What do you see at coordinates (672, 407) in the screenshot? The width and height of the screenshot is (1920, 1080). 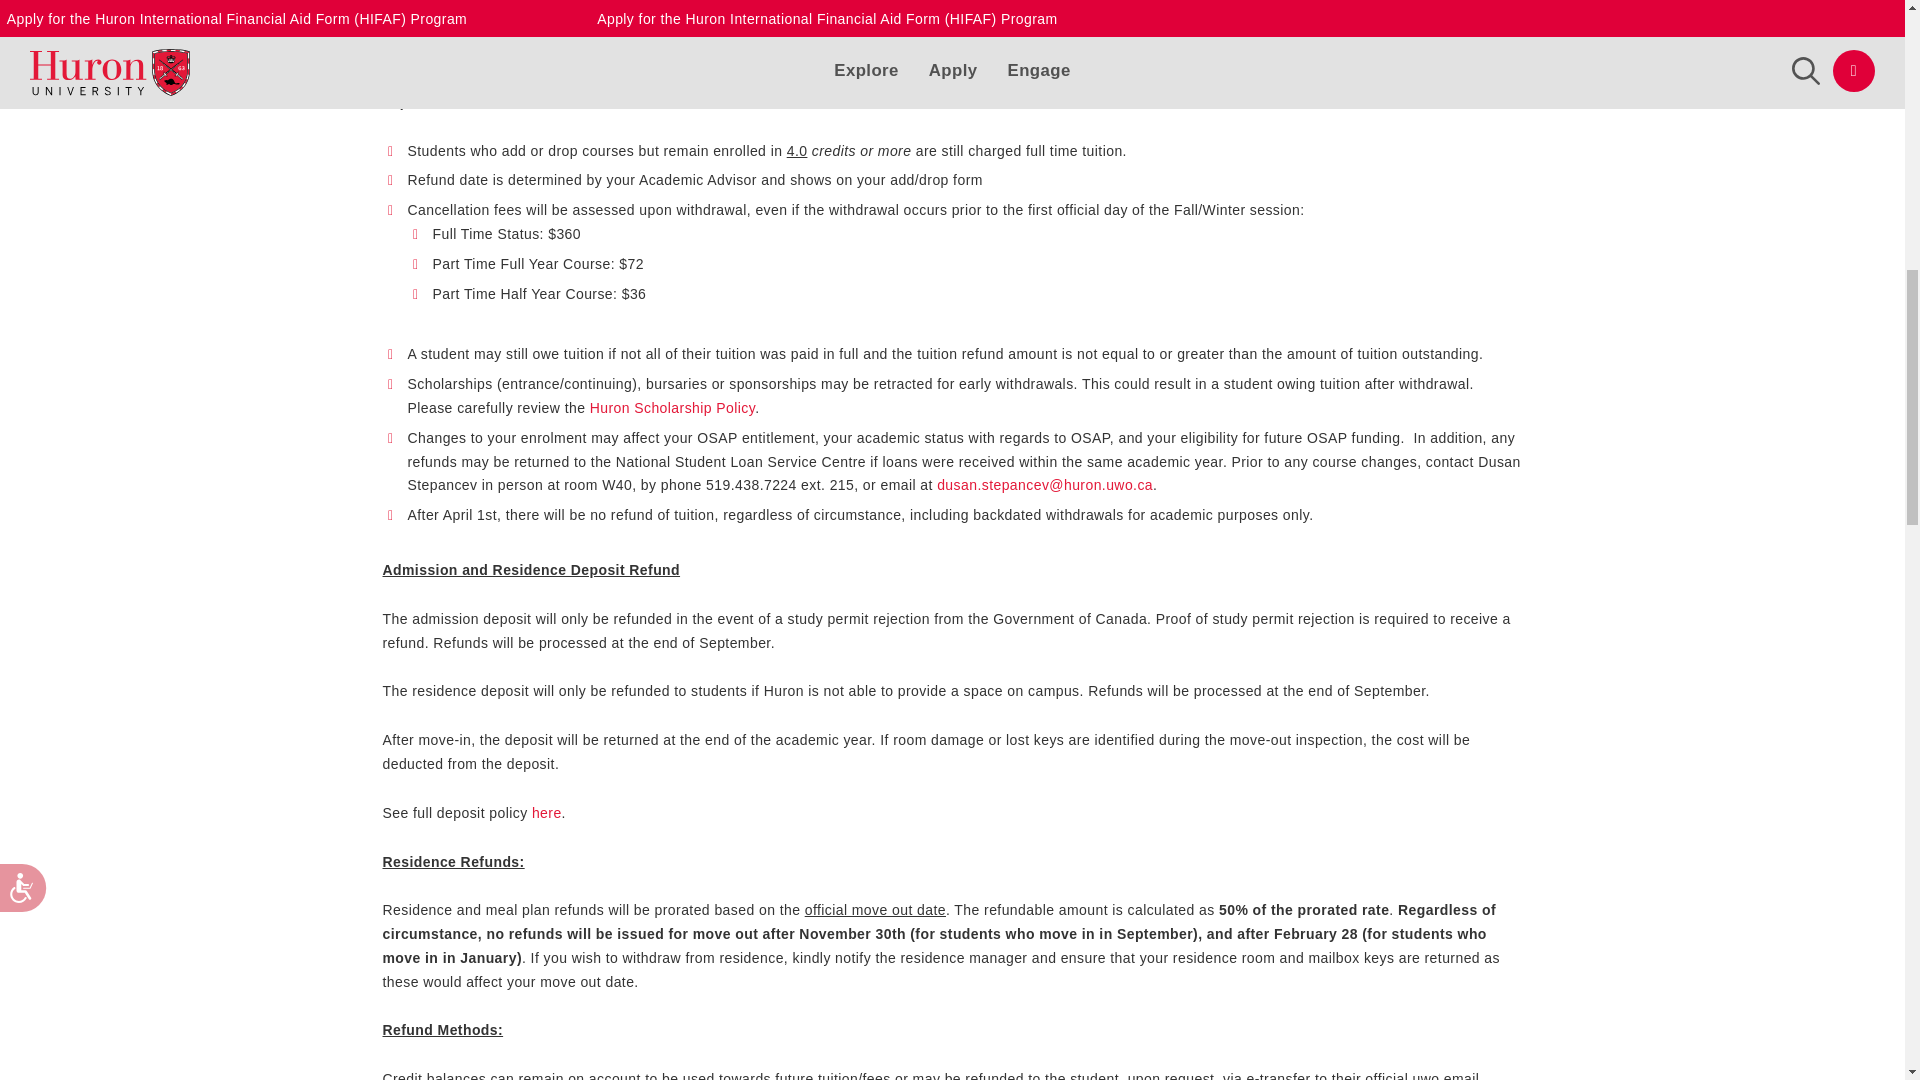 I see `Huron Scholarship Policy` at bounding box center [672, 407].